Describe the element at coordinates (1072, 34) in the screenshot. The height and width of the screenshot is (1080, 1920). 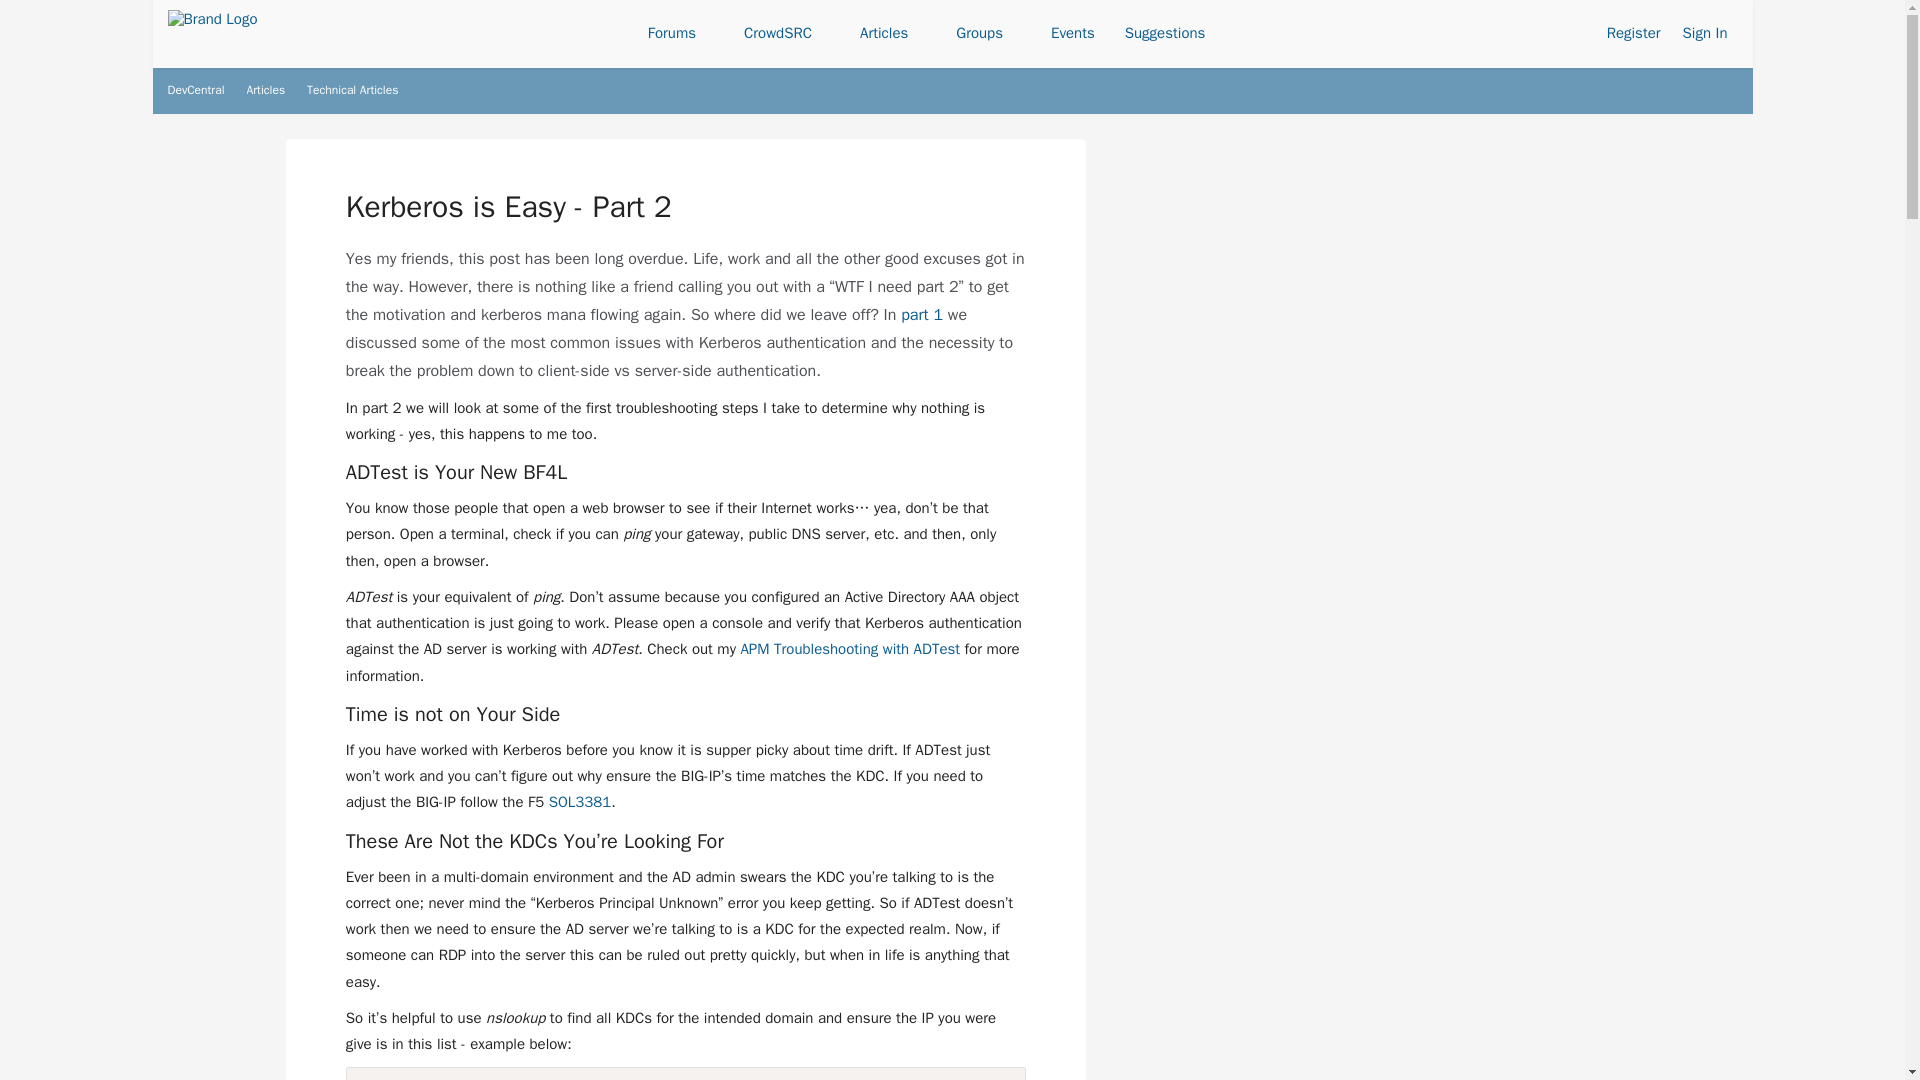
I see `Events` at that location.